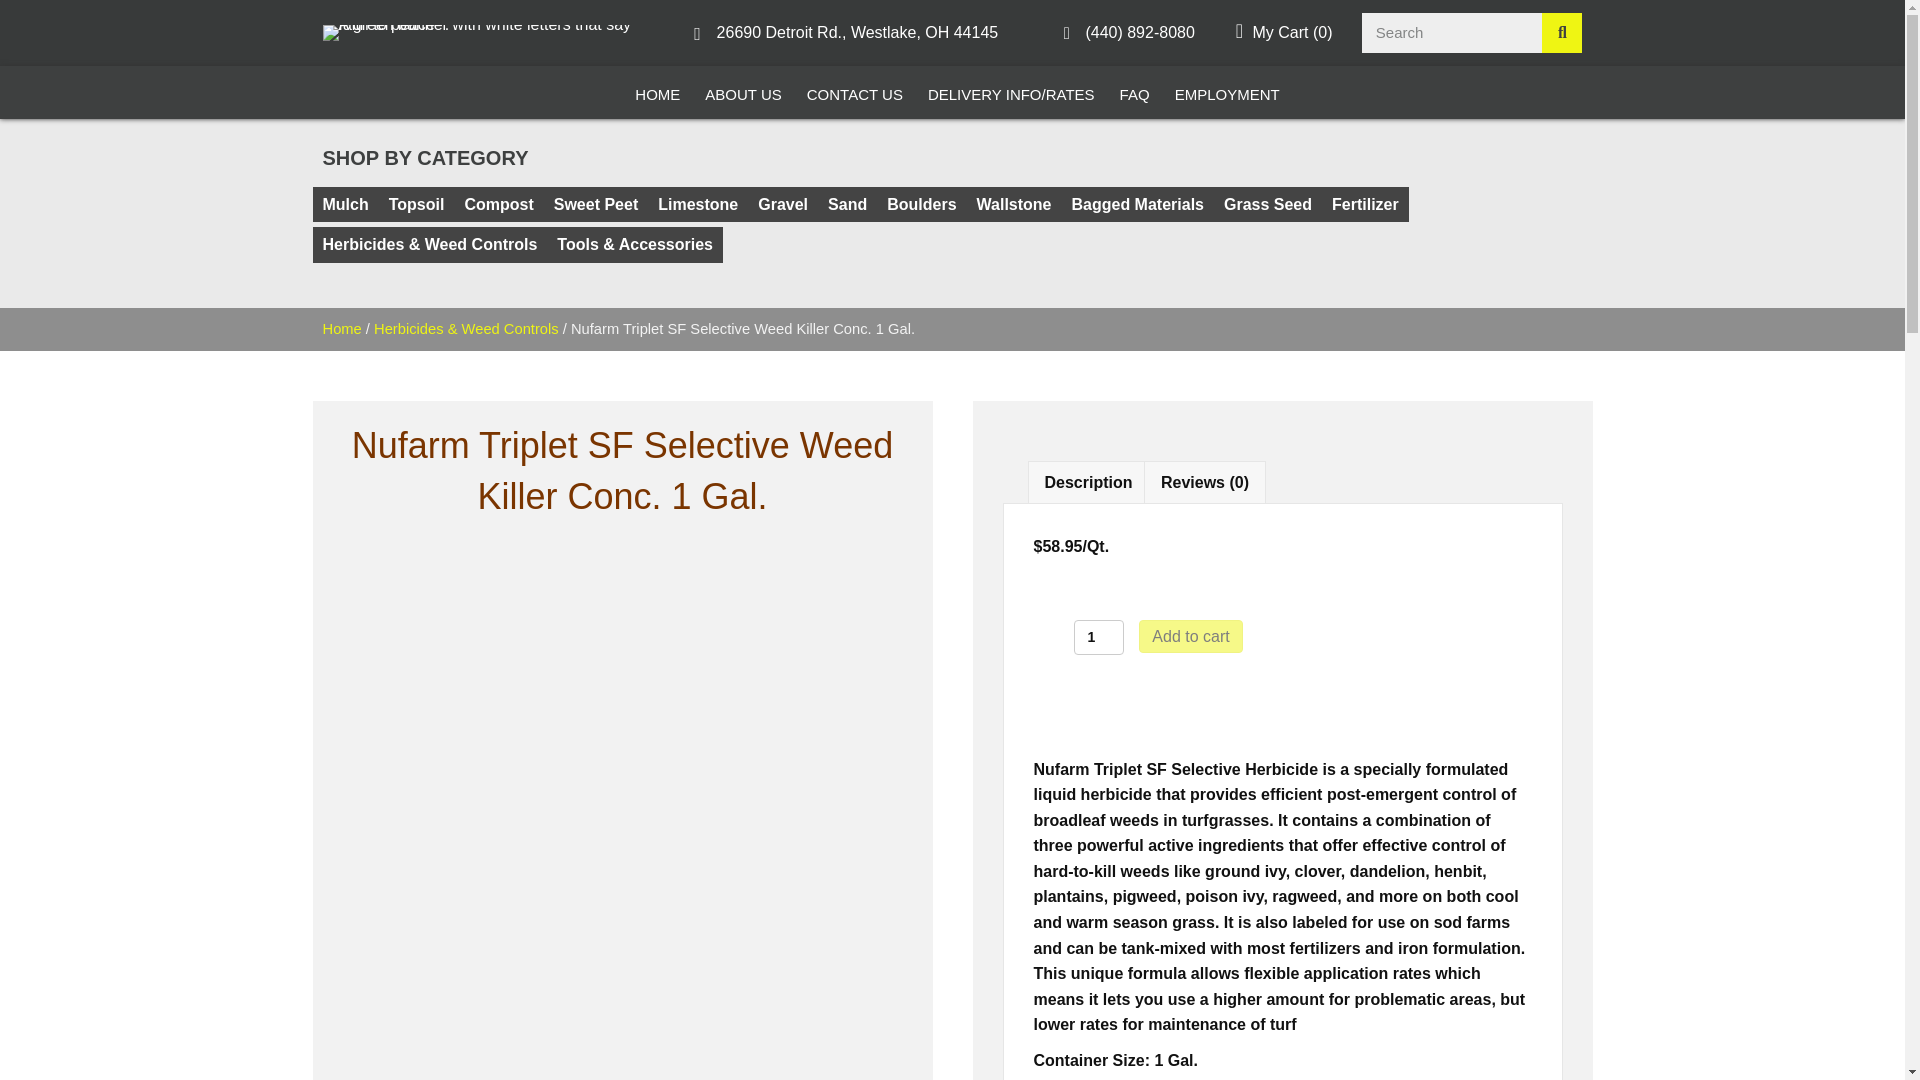 This screenshot has width=1920, height=1080. I want to click on Sand, so click(847, 204).